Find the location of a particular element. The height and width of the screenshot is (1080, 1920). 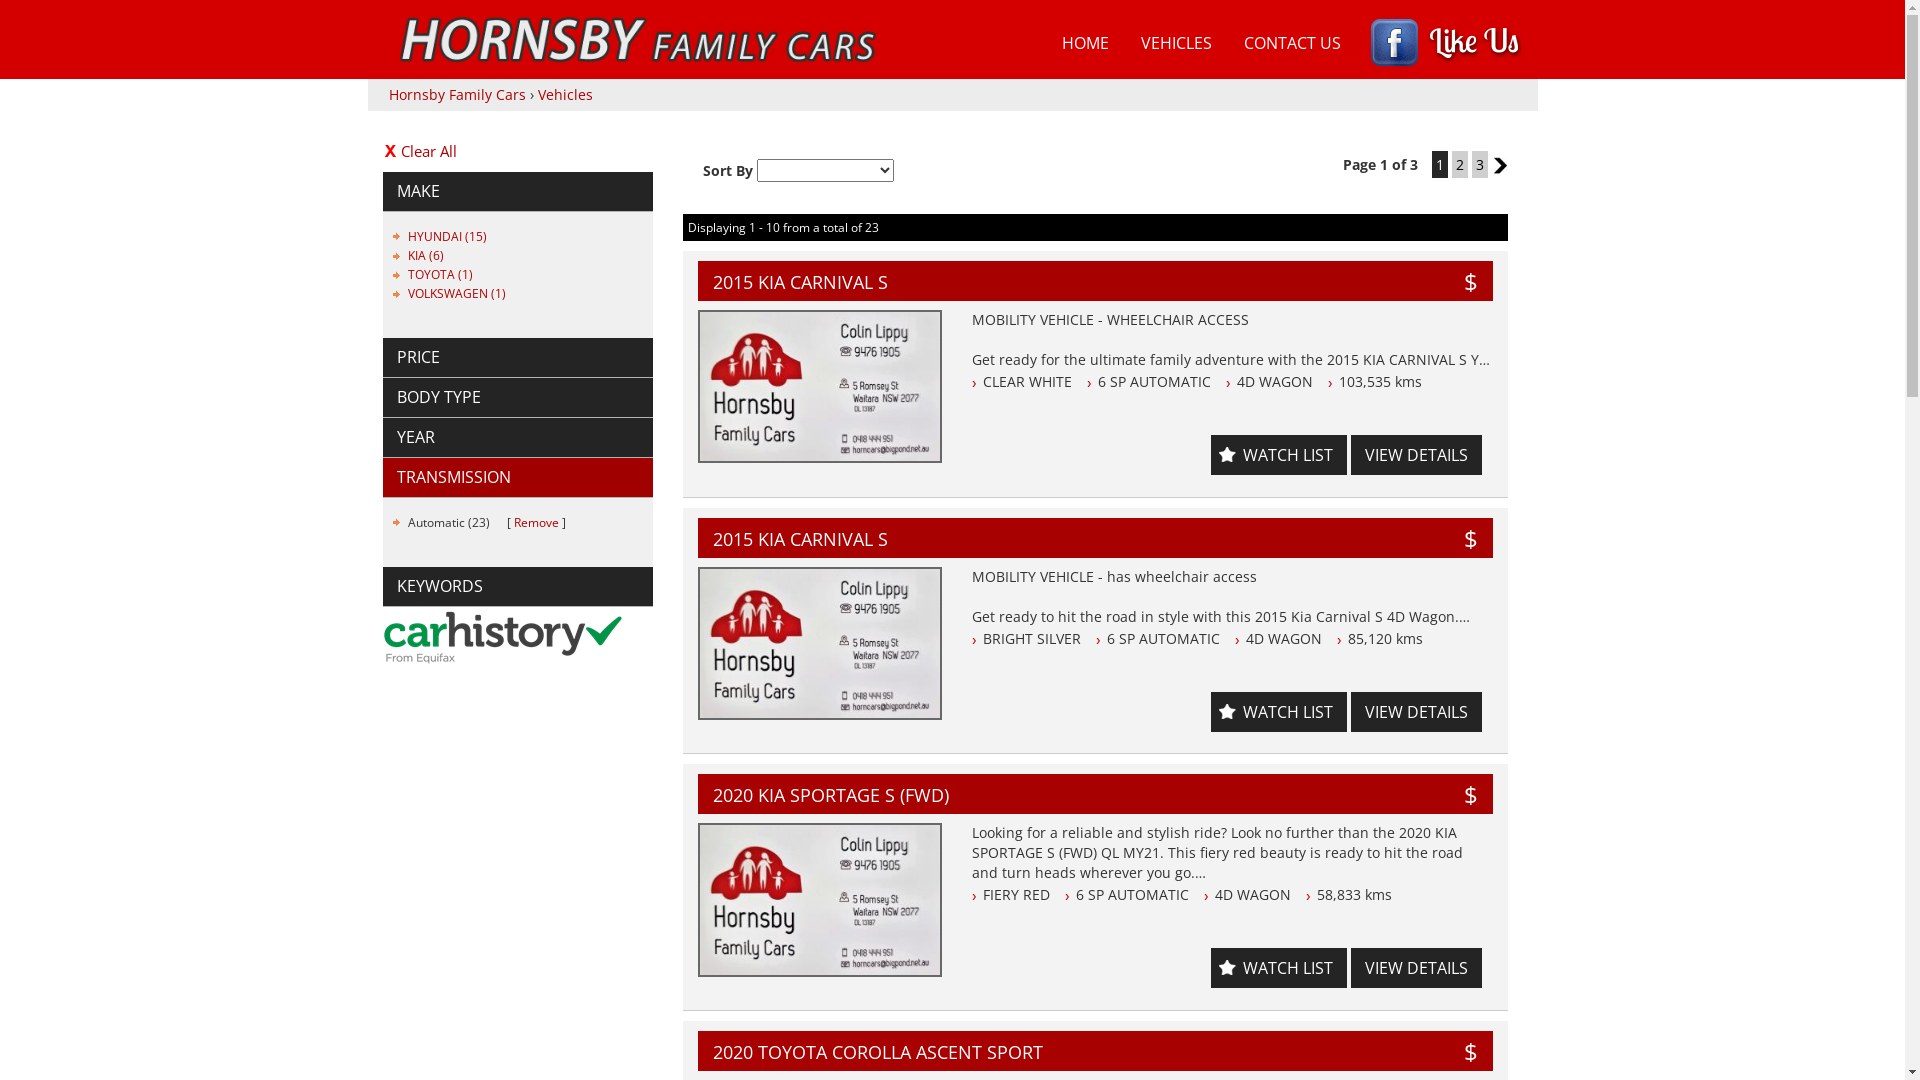

Clear All is located at coordinates (517, 152).